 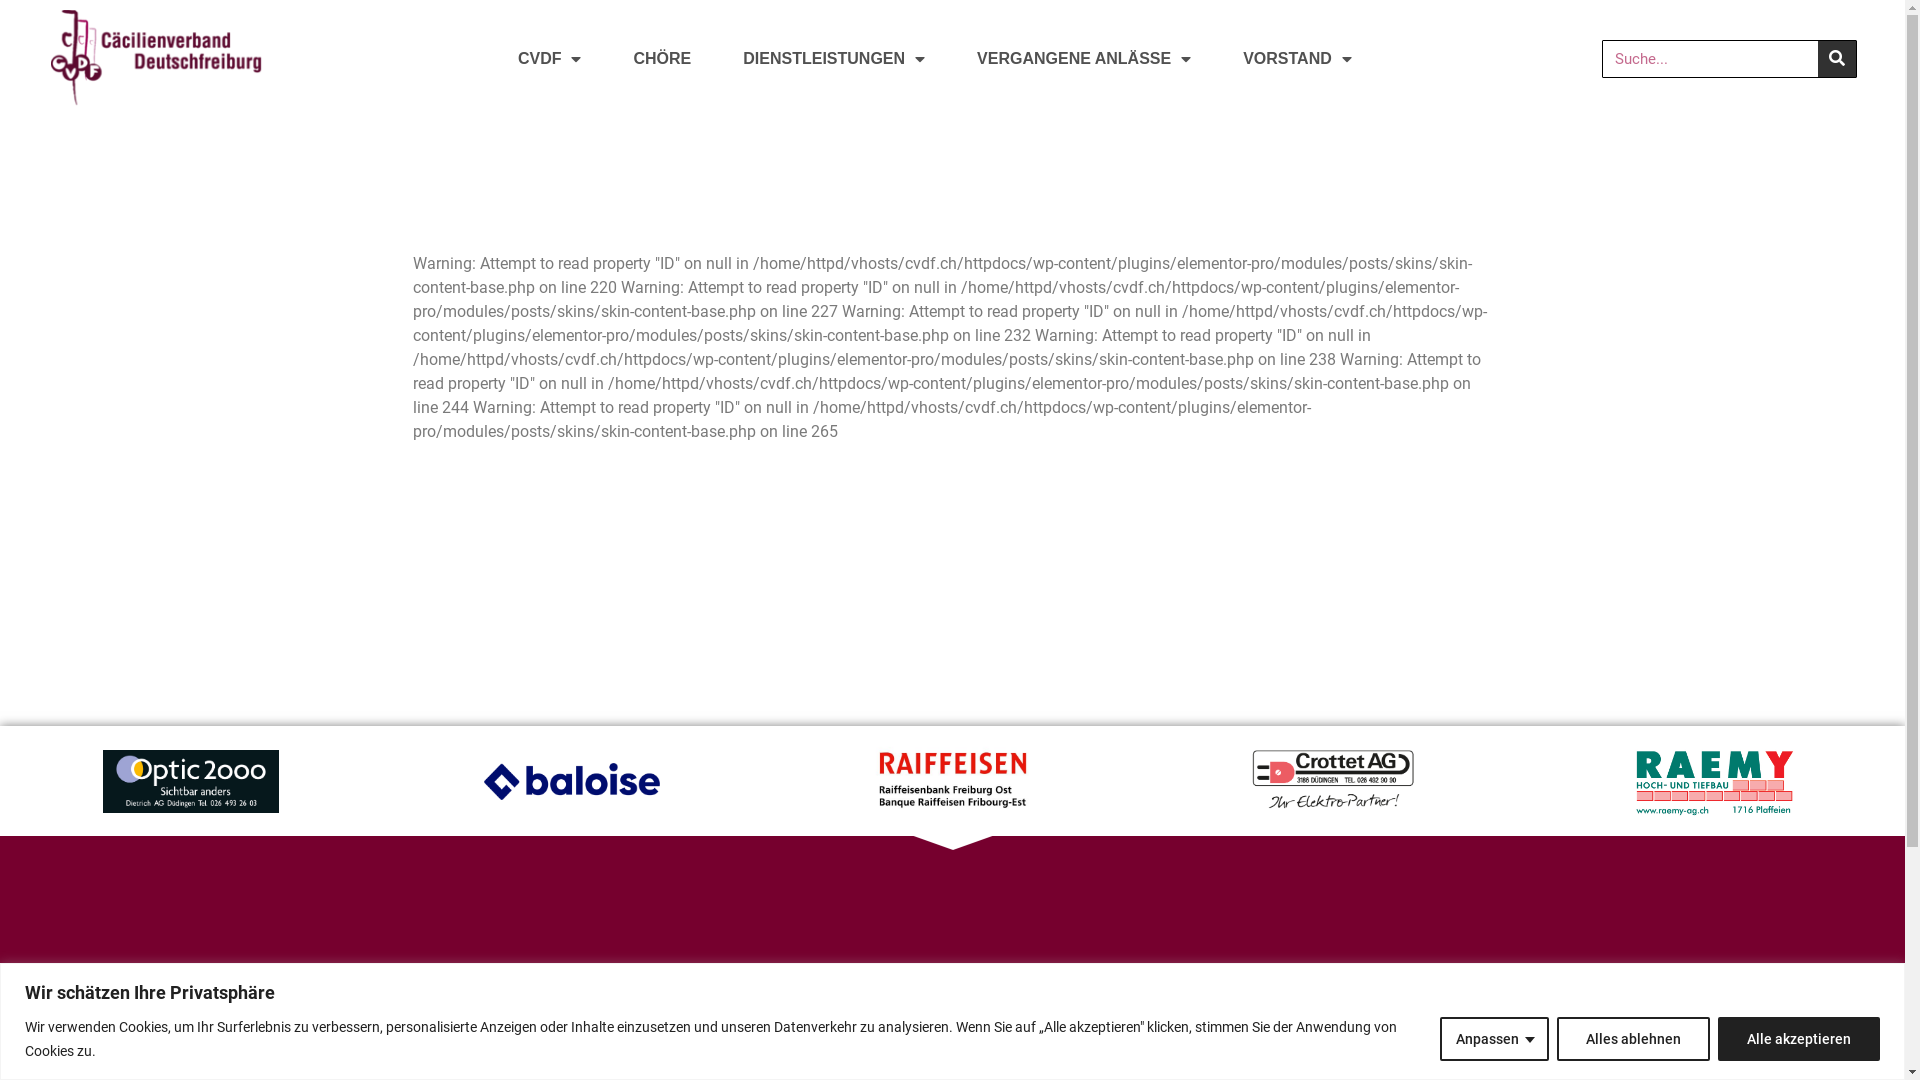 I want to click on Alle akzeptieren, so click(x=1799, y=1038).